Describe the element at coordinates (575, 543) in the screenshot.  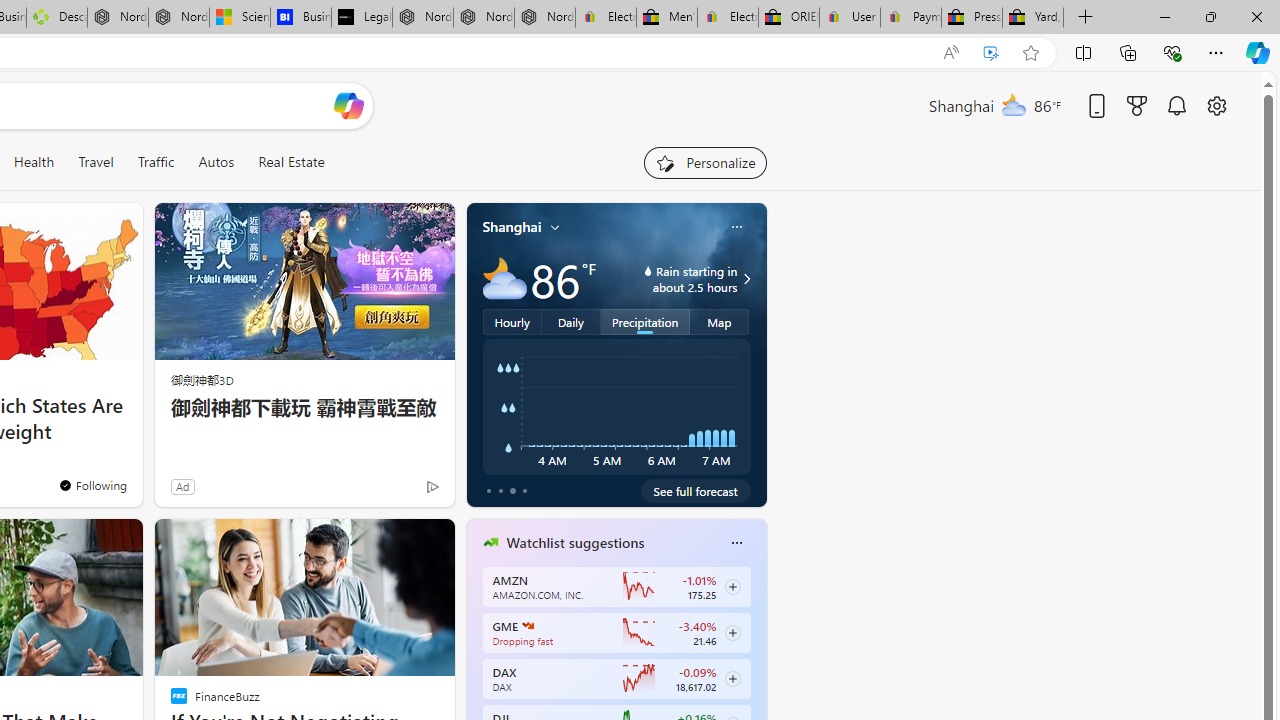
I see `Watchlist suggestions` at that location.